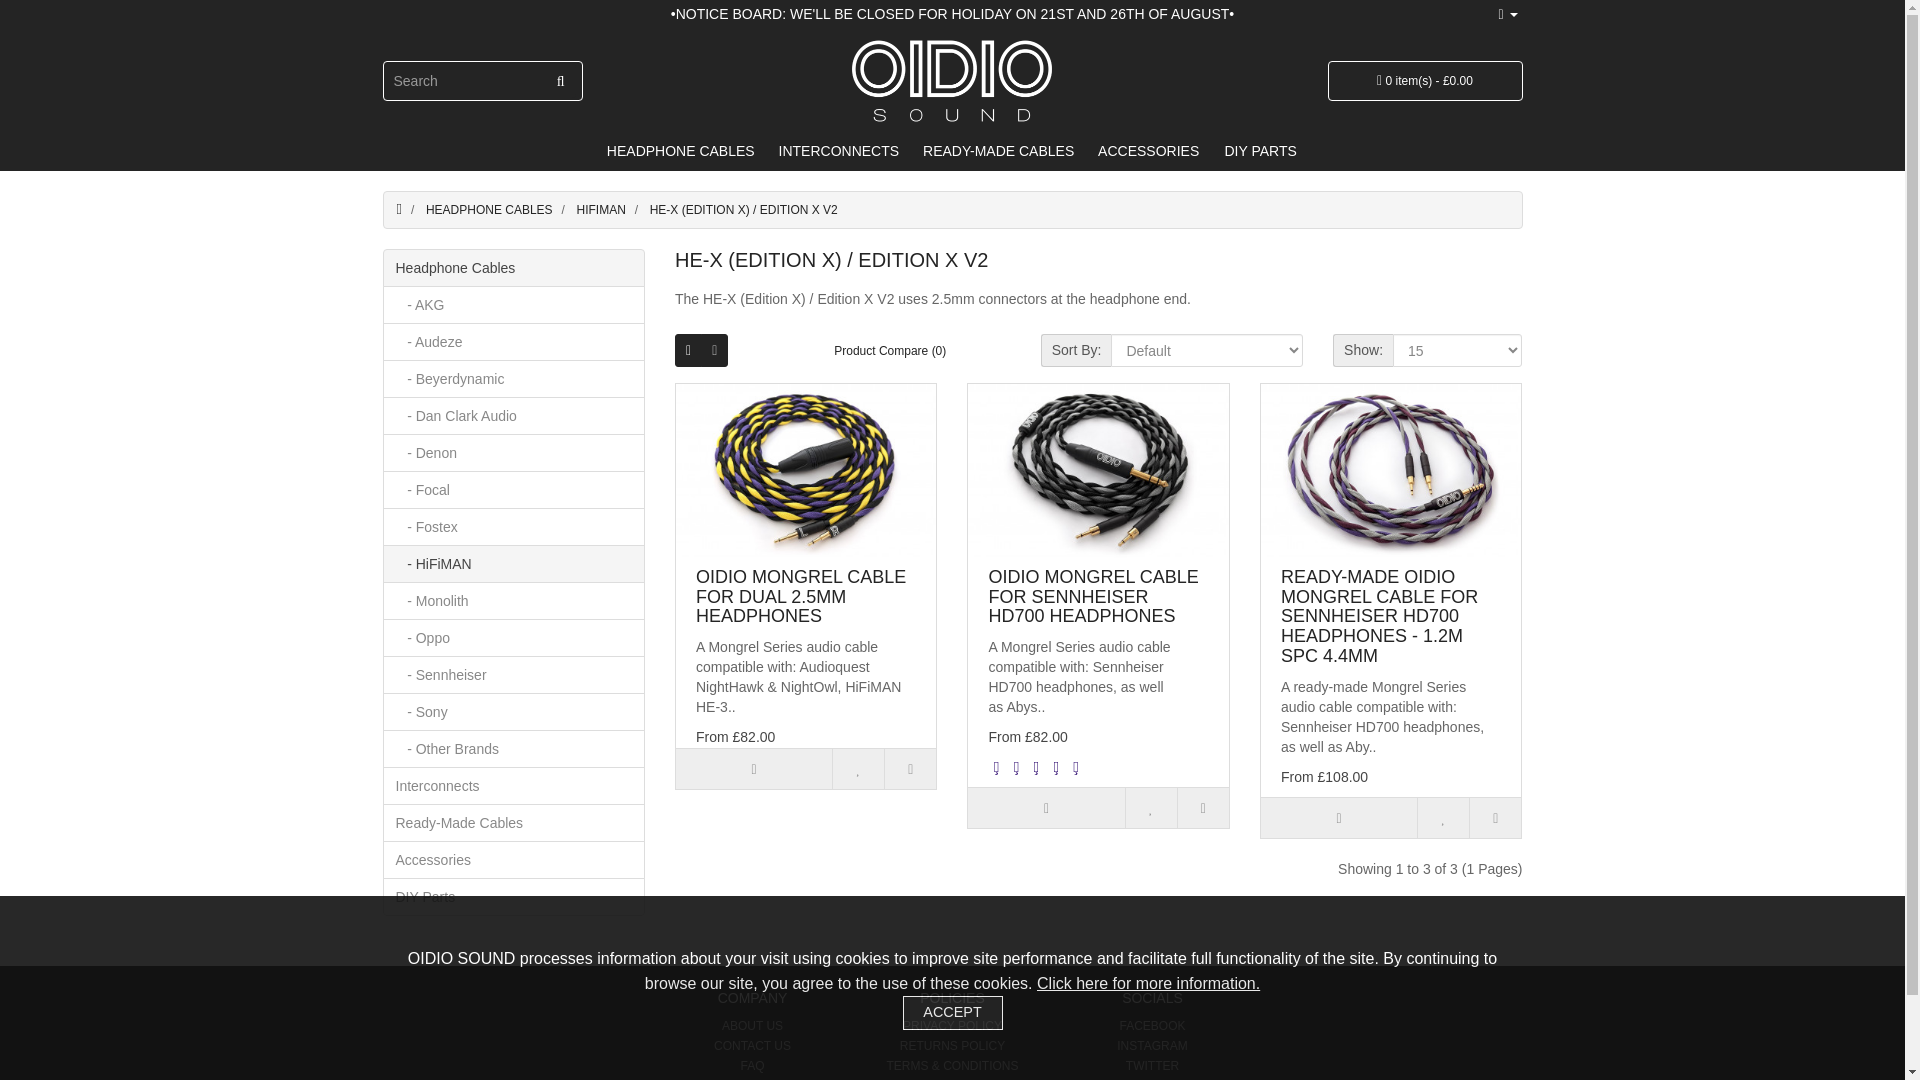  I want to click on ACCESSORIES, so click(1148, 150).